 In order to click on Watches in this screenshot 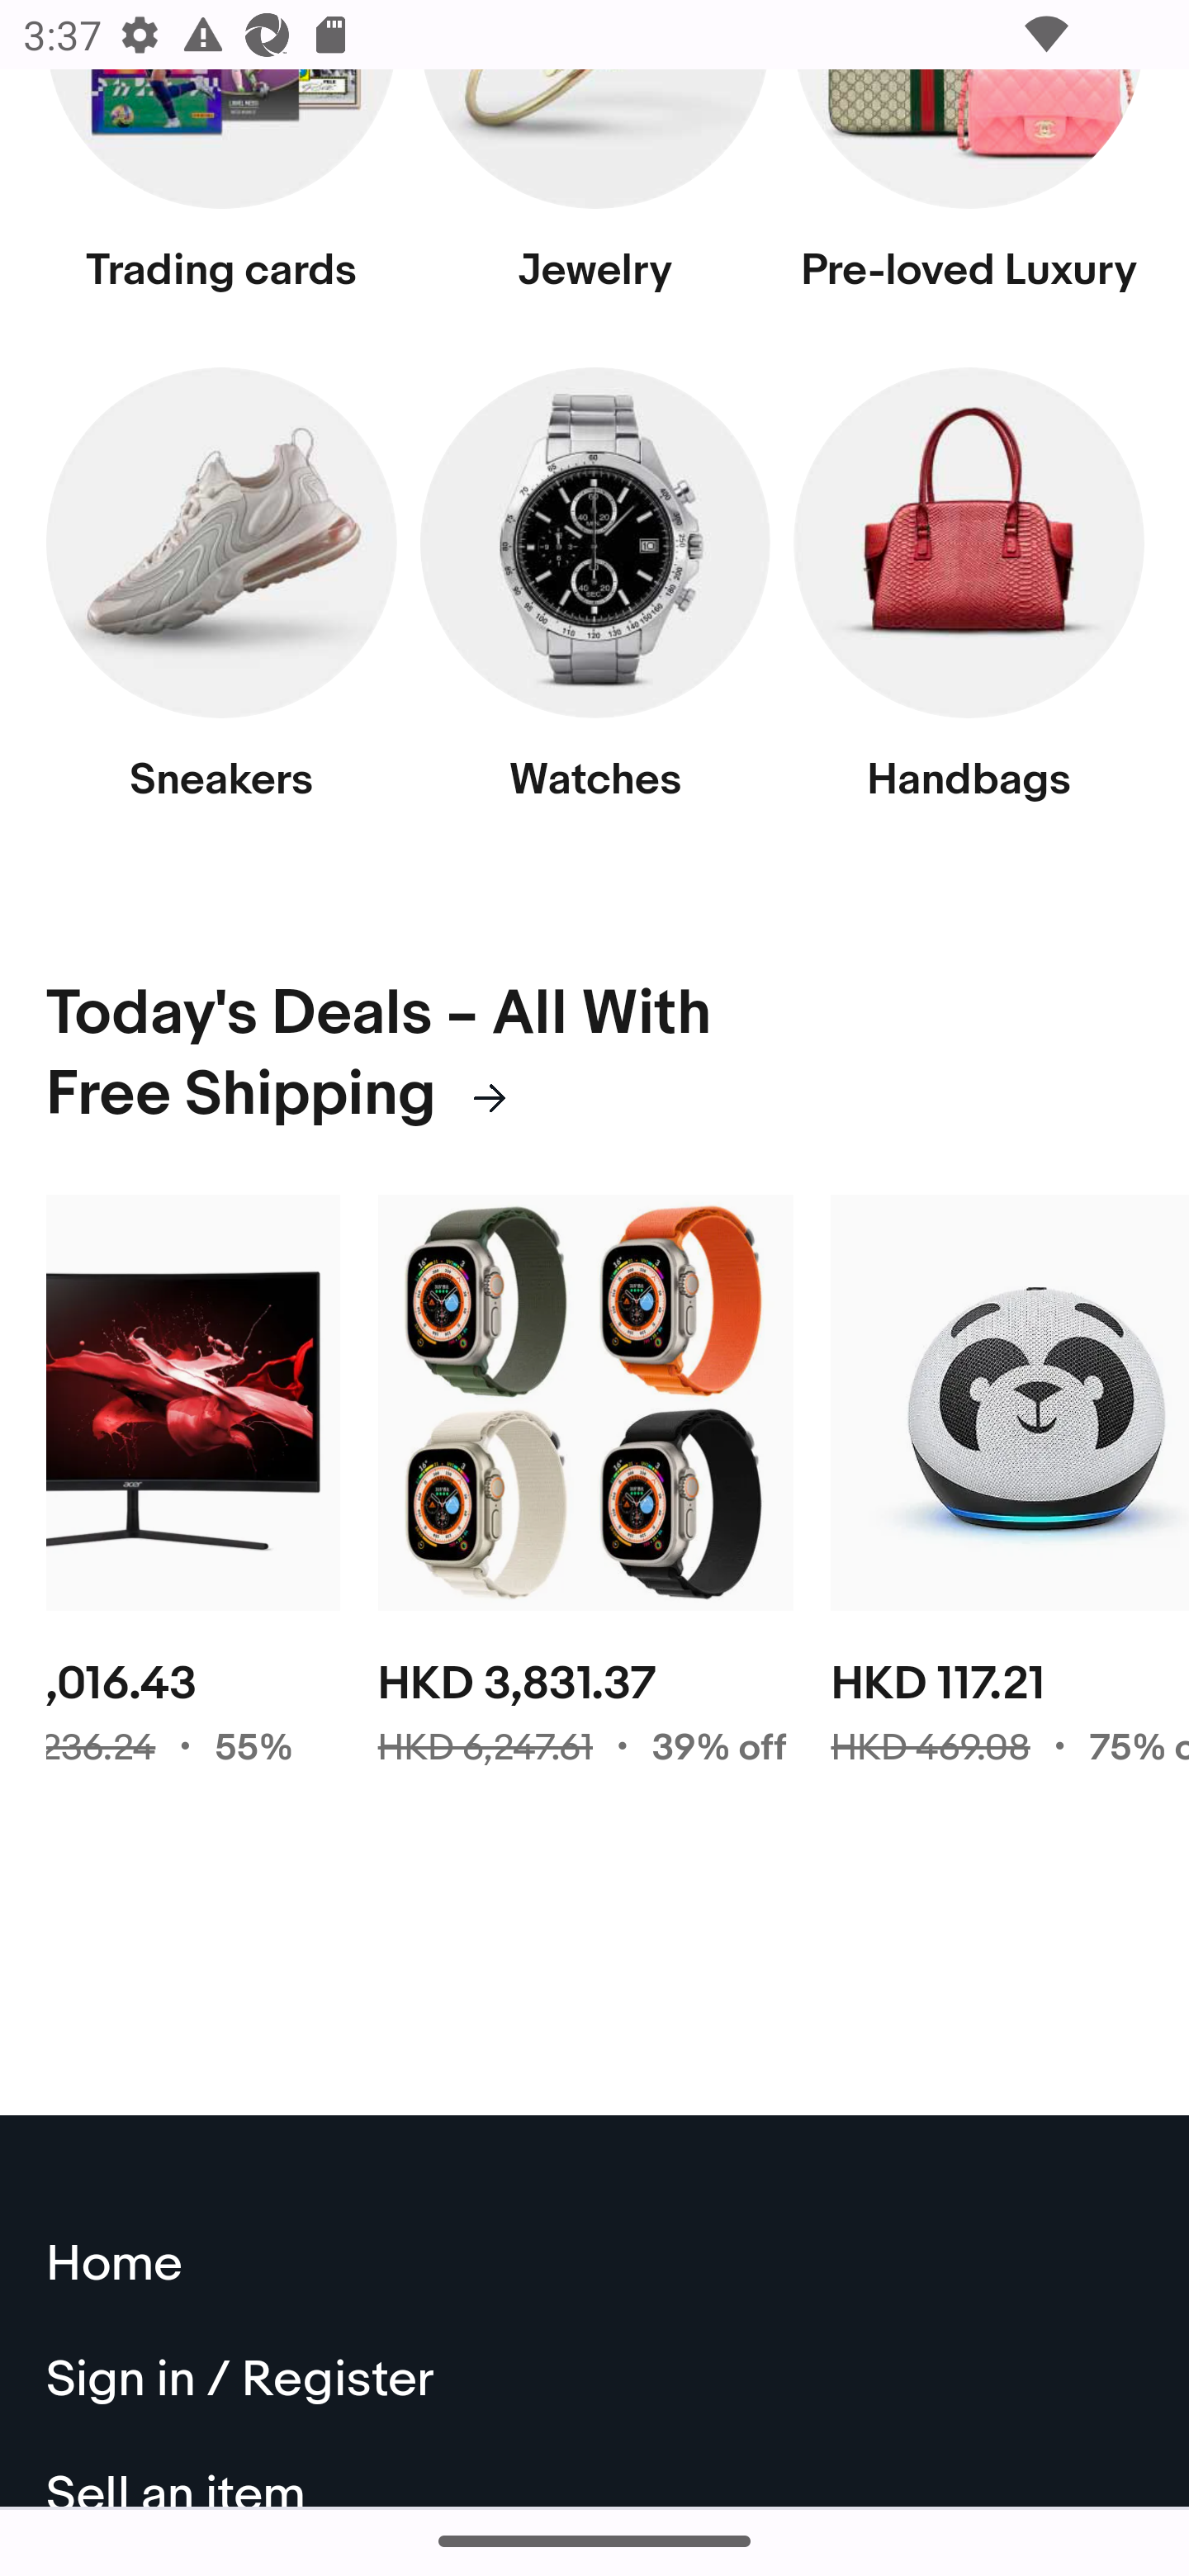, I will do `click(594, 603)`.